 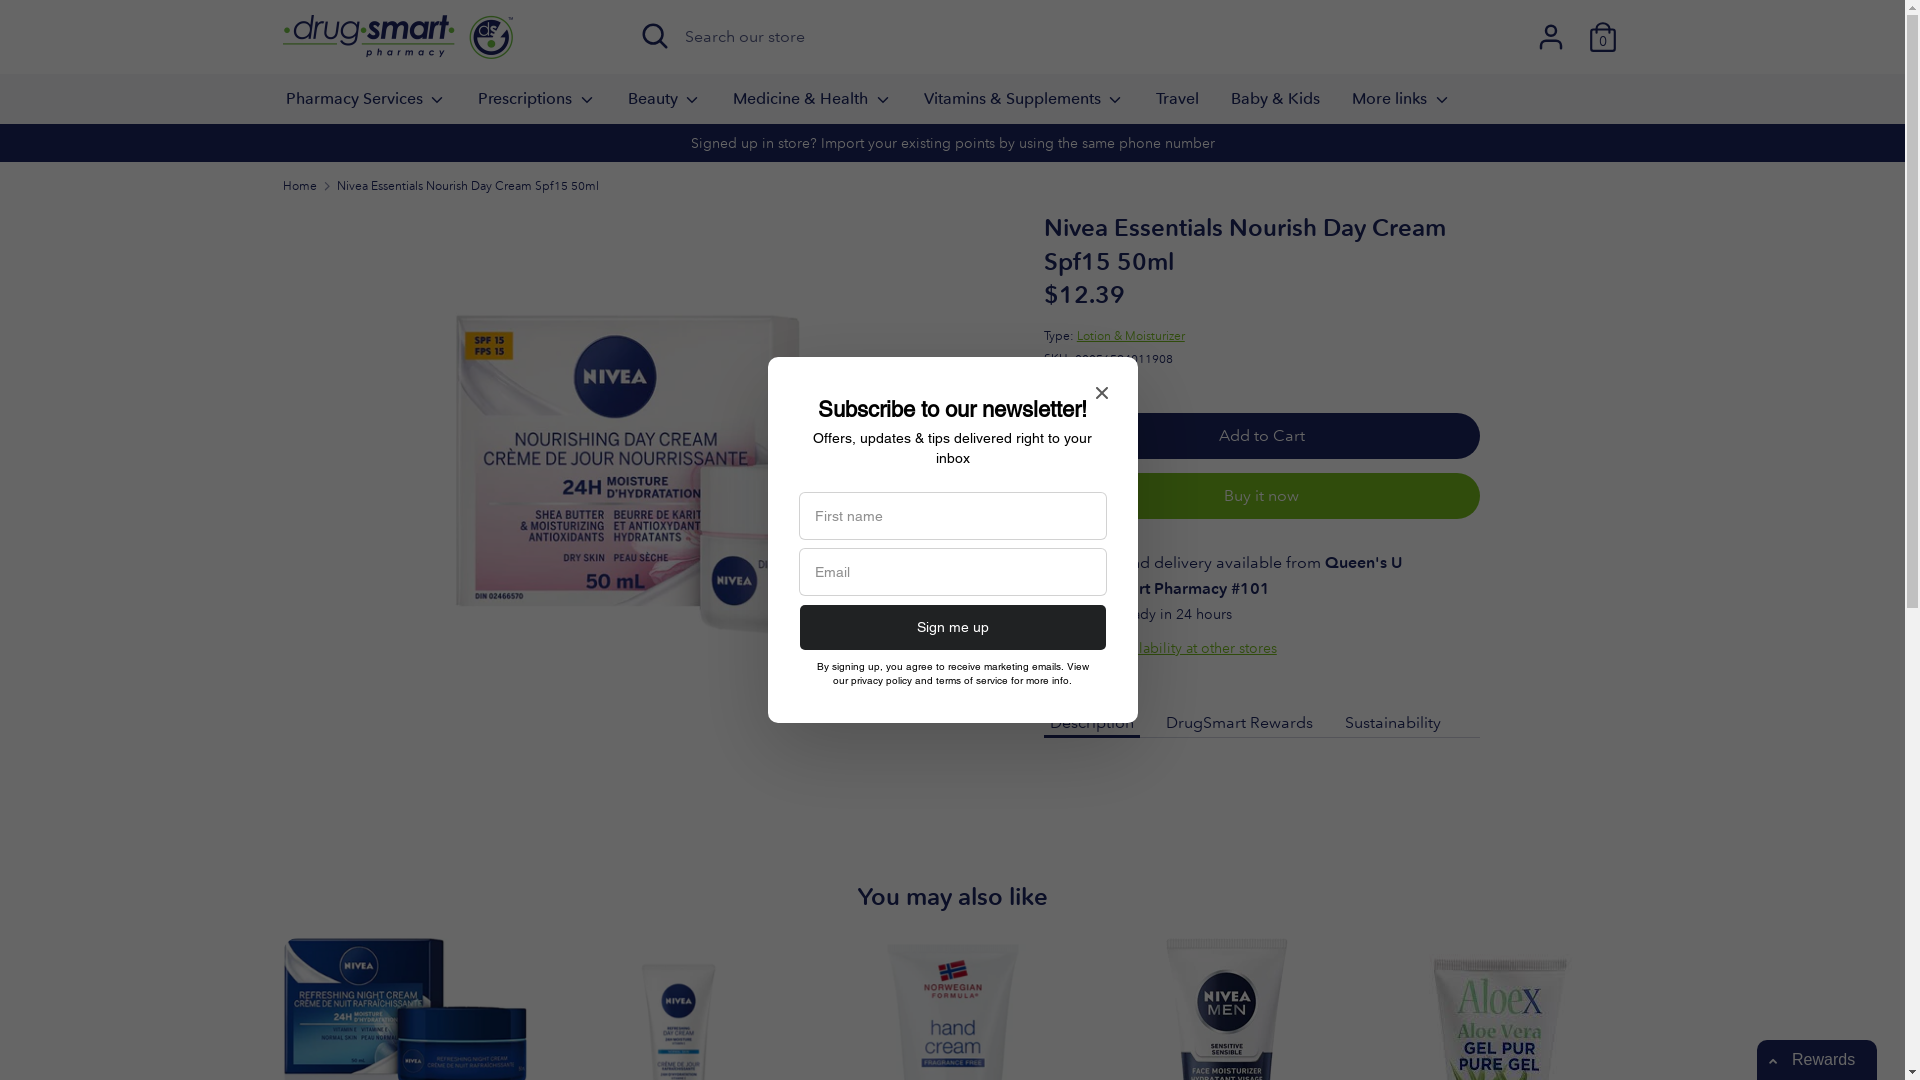 What do you see at coordinates (468, 186) in the screenshot?
I see `Nivea Essentials Nourish Day Cream Spf15 50ml` at bounding box center [468, 186].